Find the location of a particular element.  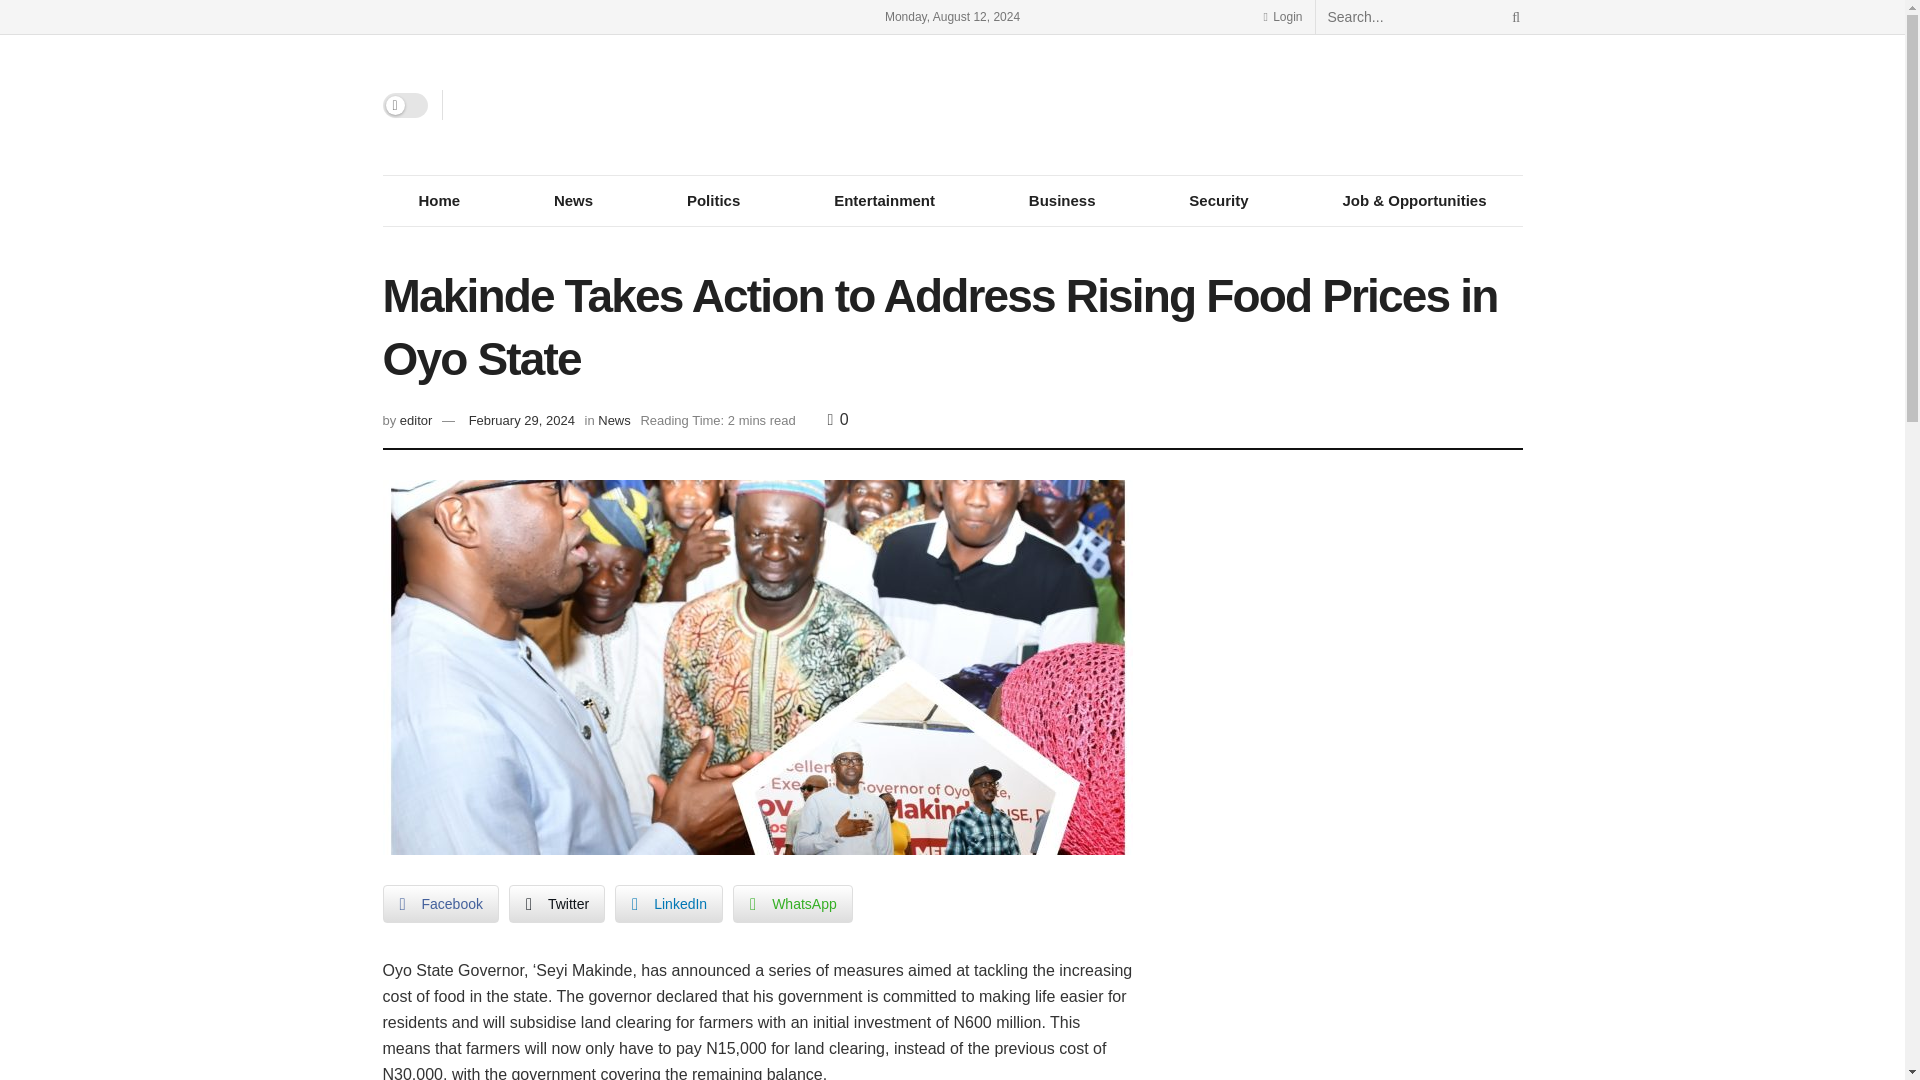

0 is located at coordinates (838, 419).